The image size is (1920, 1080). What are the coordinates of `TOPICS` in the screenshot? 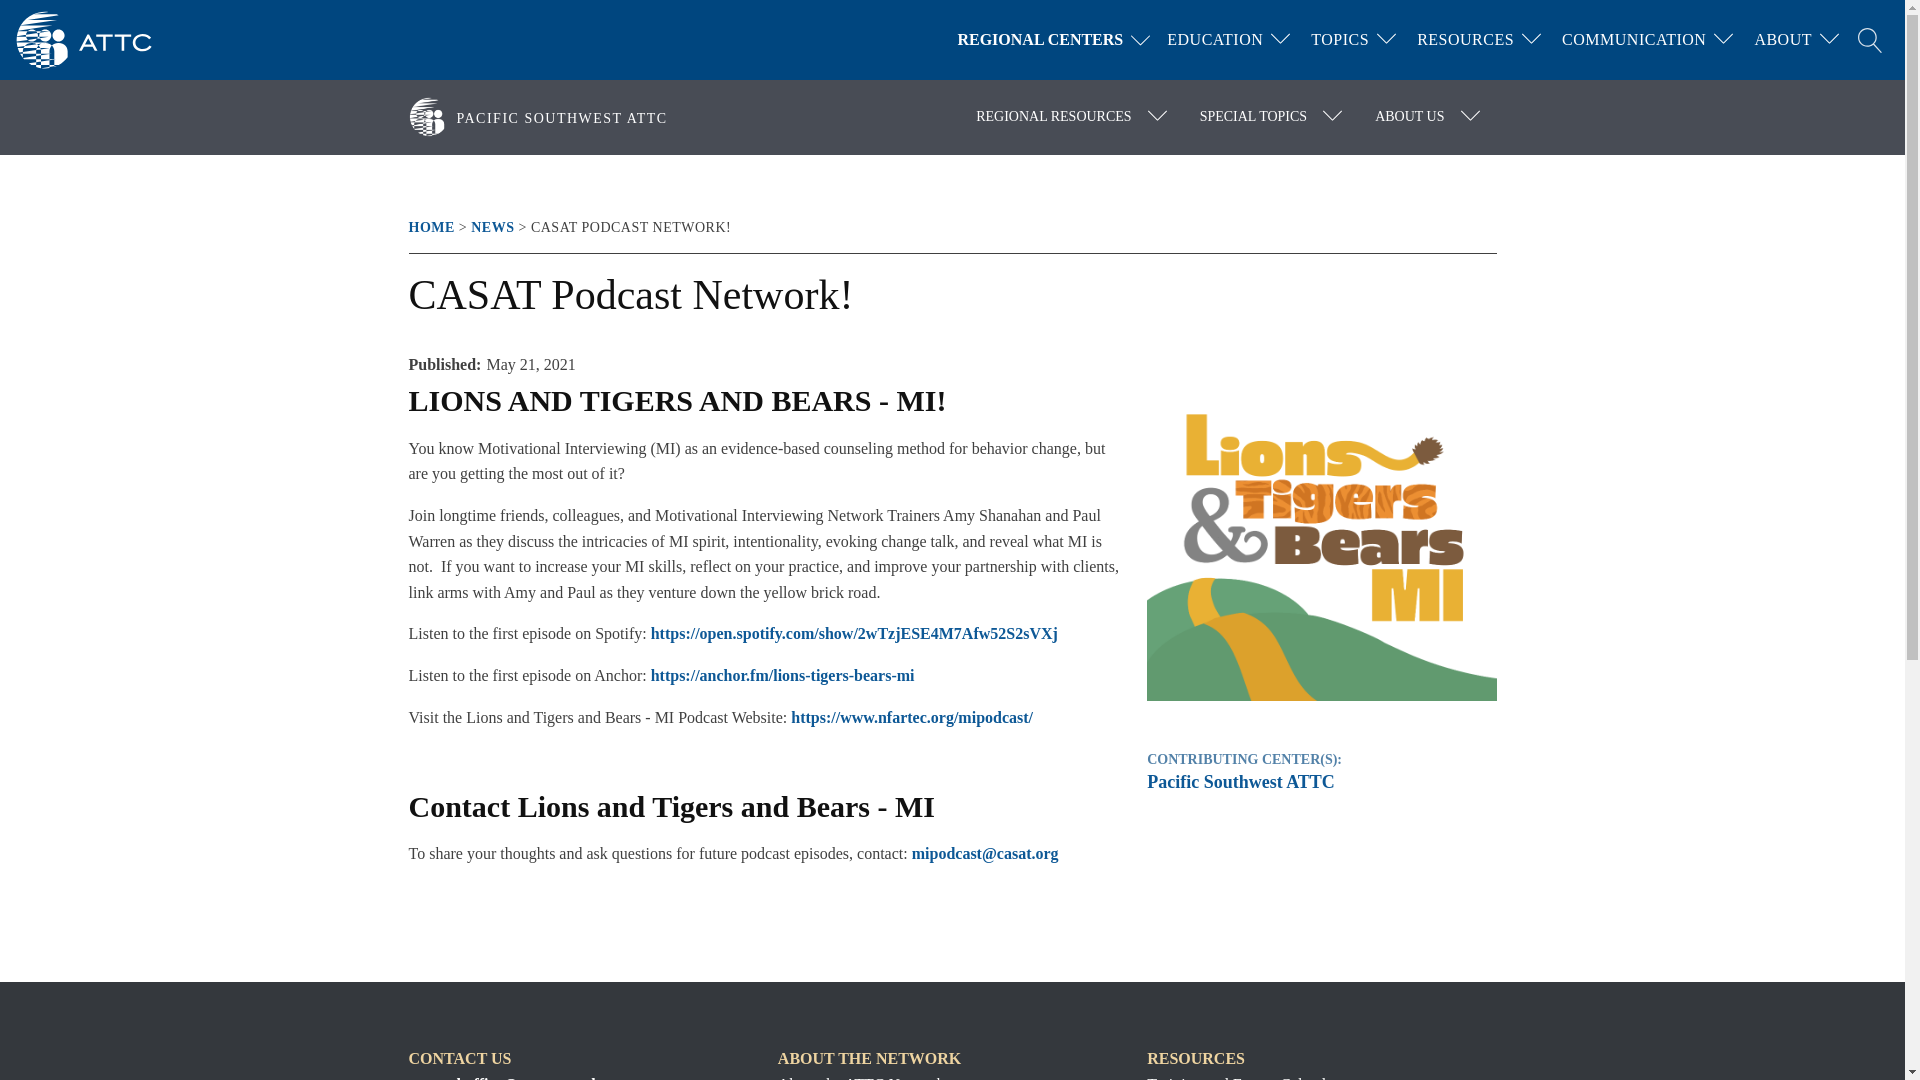 It's located at (1340, 40).